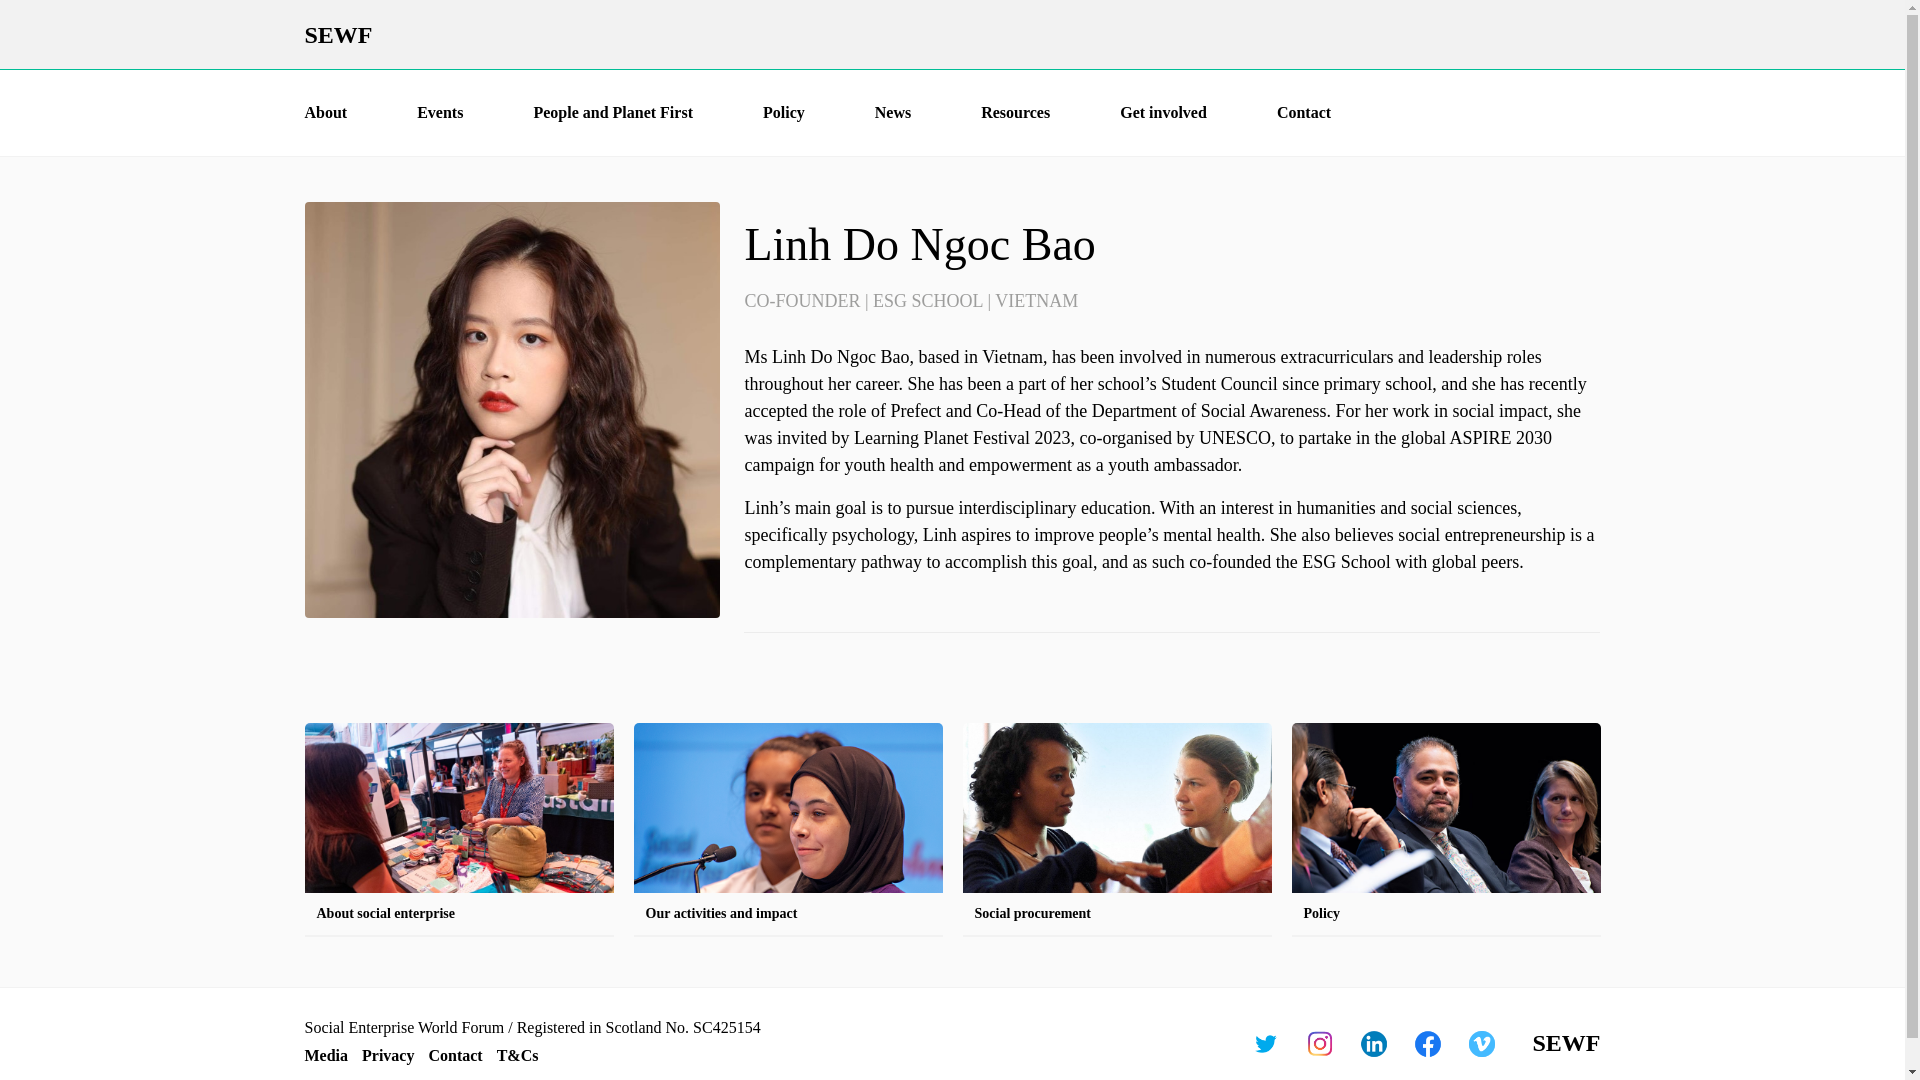  What do you see at coordinates (1163, 112) in the screenshot?
I see `Get involved` at bounding box center [1163, 112].